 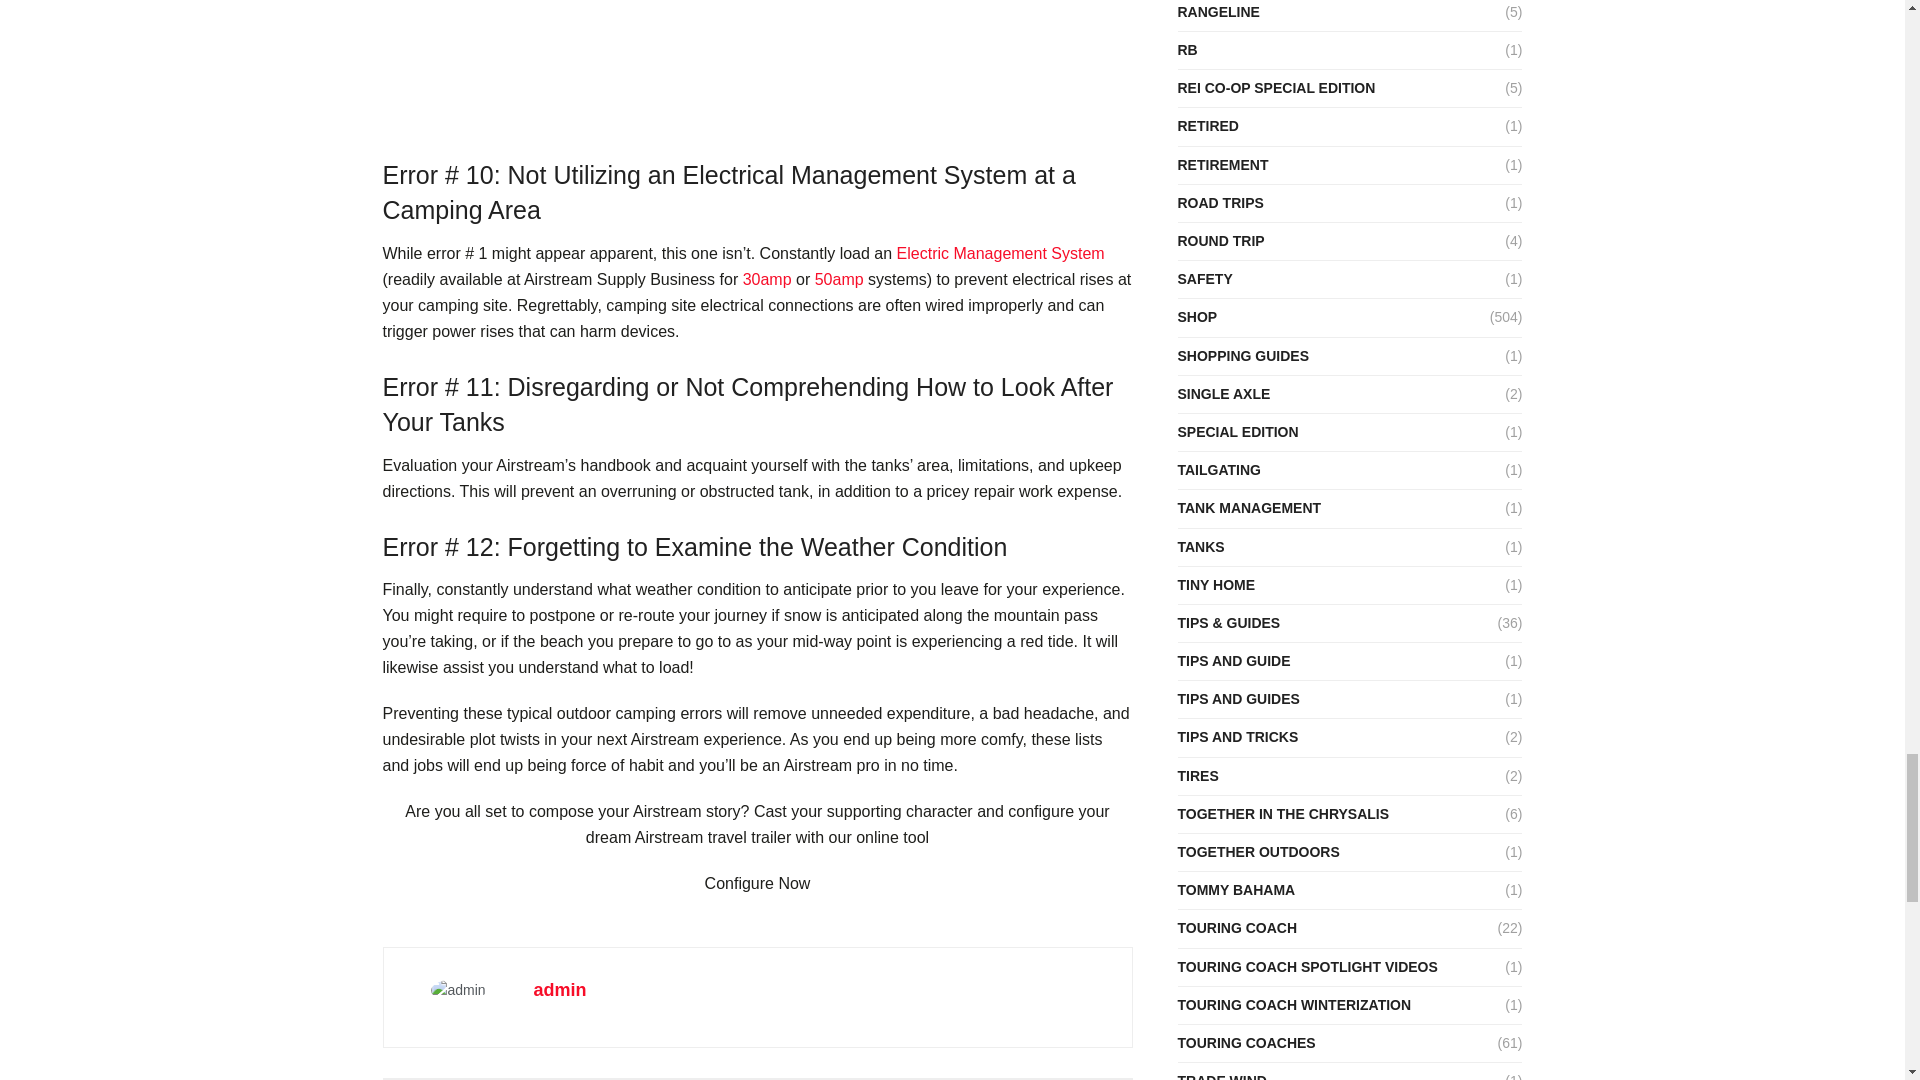 What do you see at coordinates (1000, 254) in the screenshot?
I see `Electric Management System` at bounding box center [1000, 254].